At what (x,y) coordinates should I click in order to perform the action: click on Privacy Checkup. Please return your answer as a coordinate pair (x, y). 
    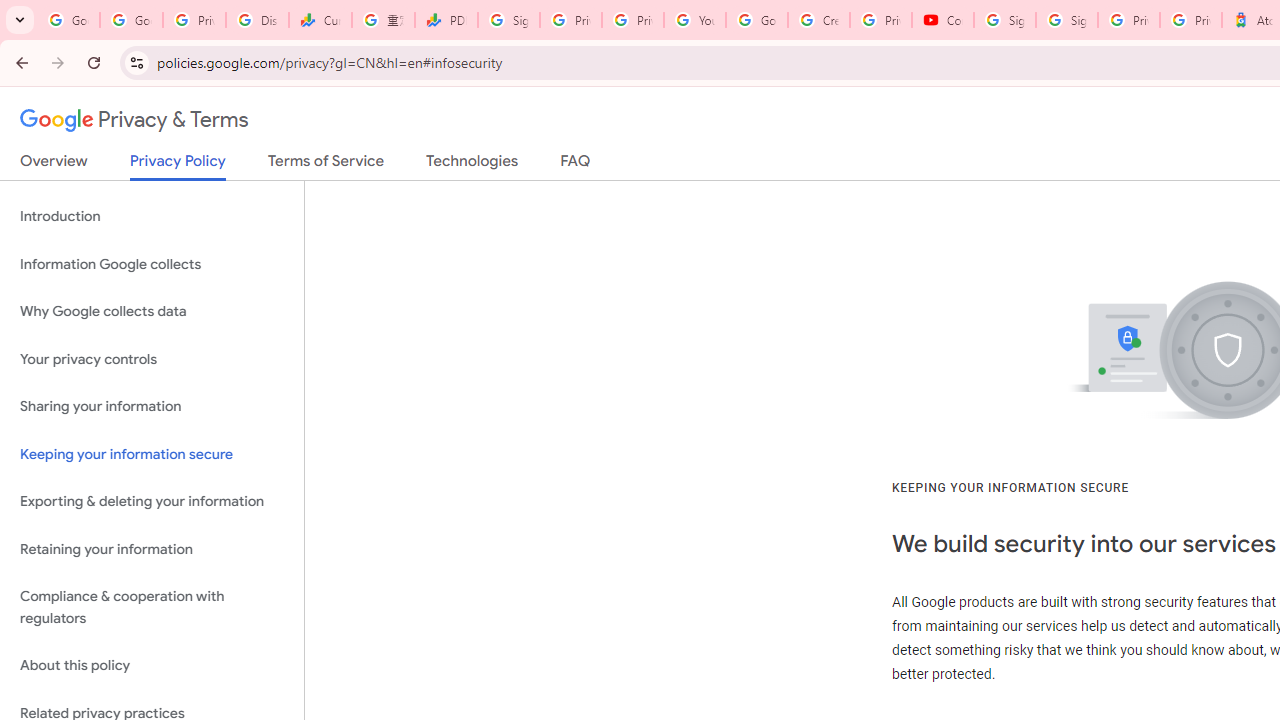
    Looking at the image, I should click on (632, 20).